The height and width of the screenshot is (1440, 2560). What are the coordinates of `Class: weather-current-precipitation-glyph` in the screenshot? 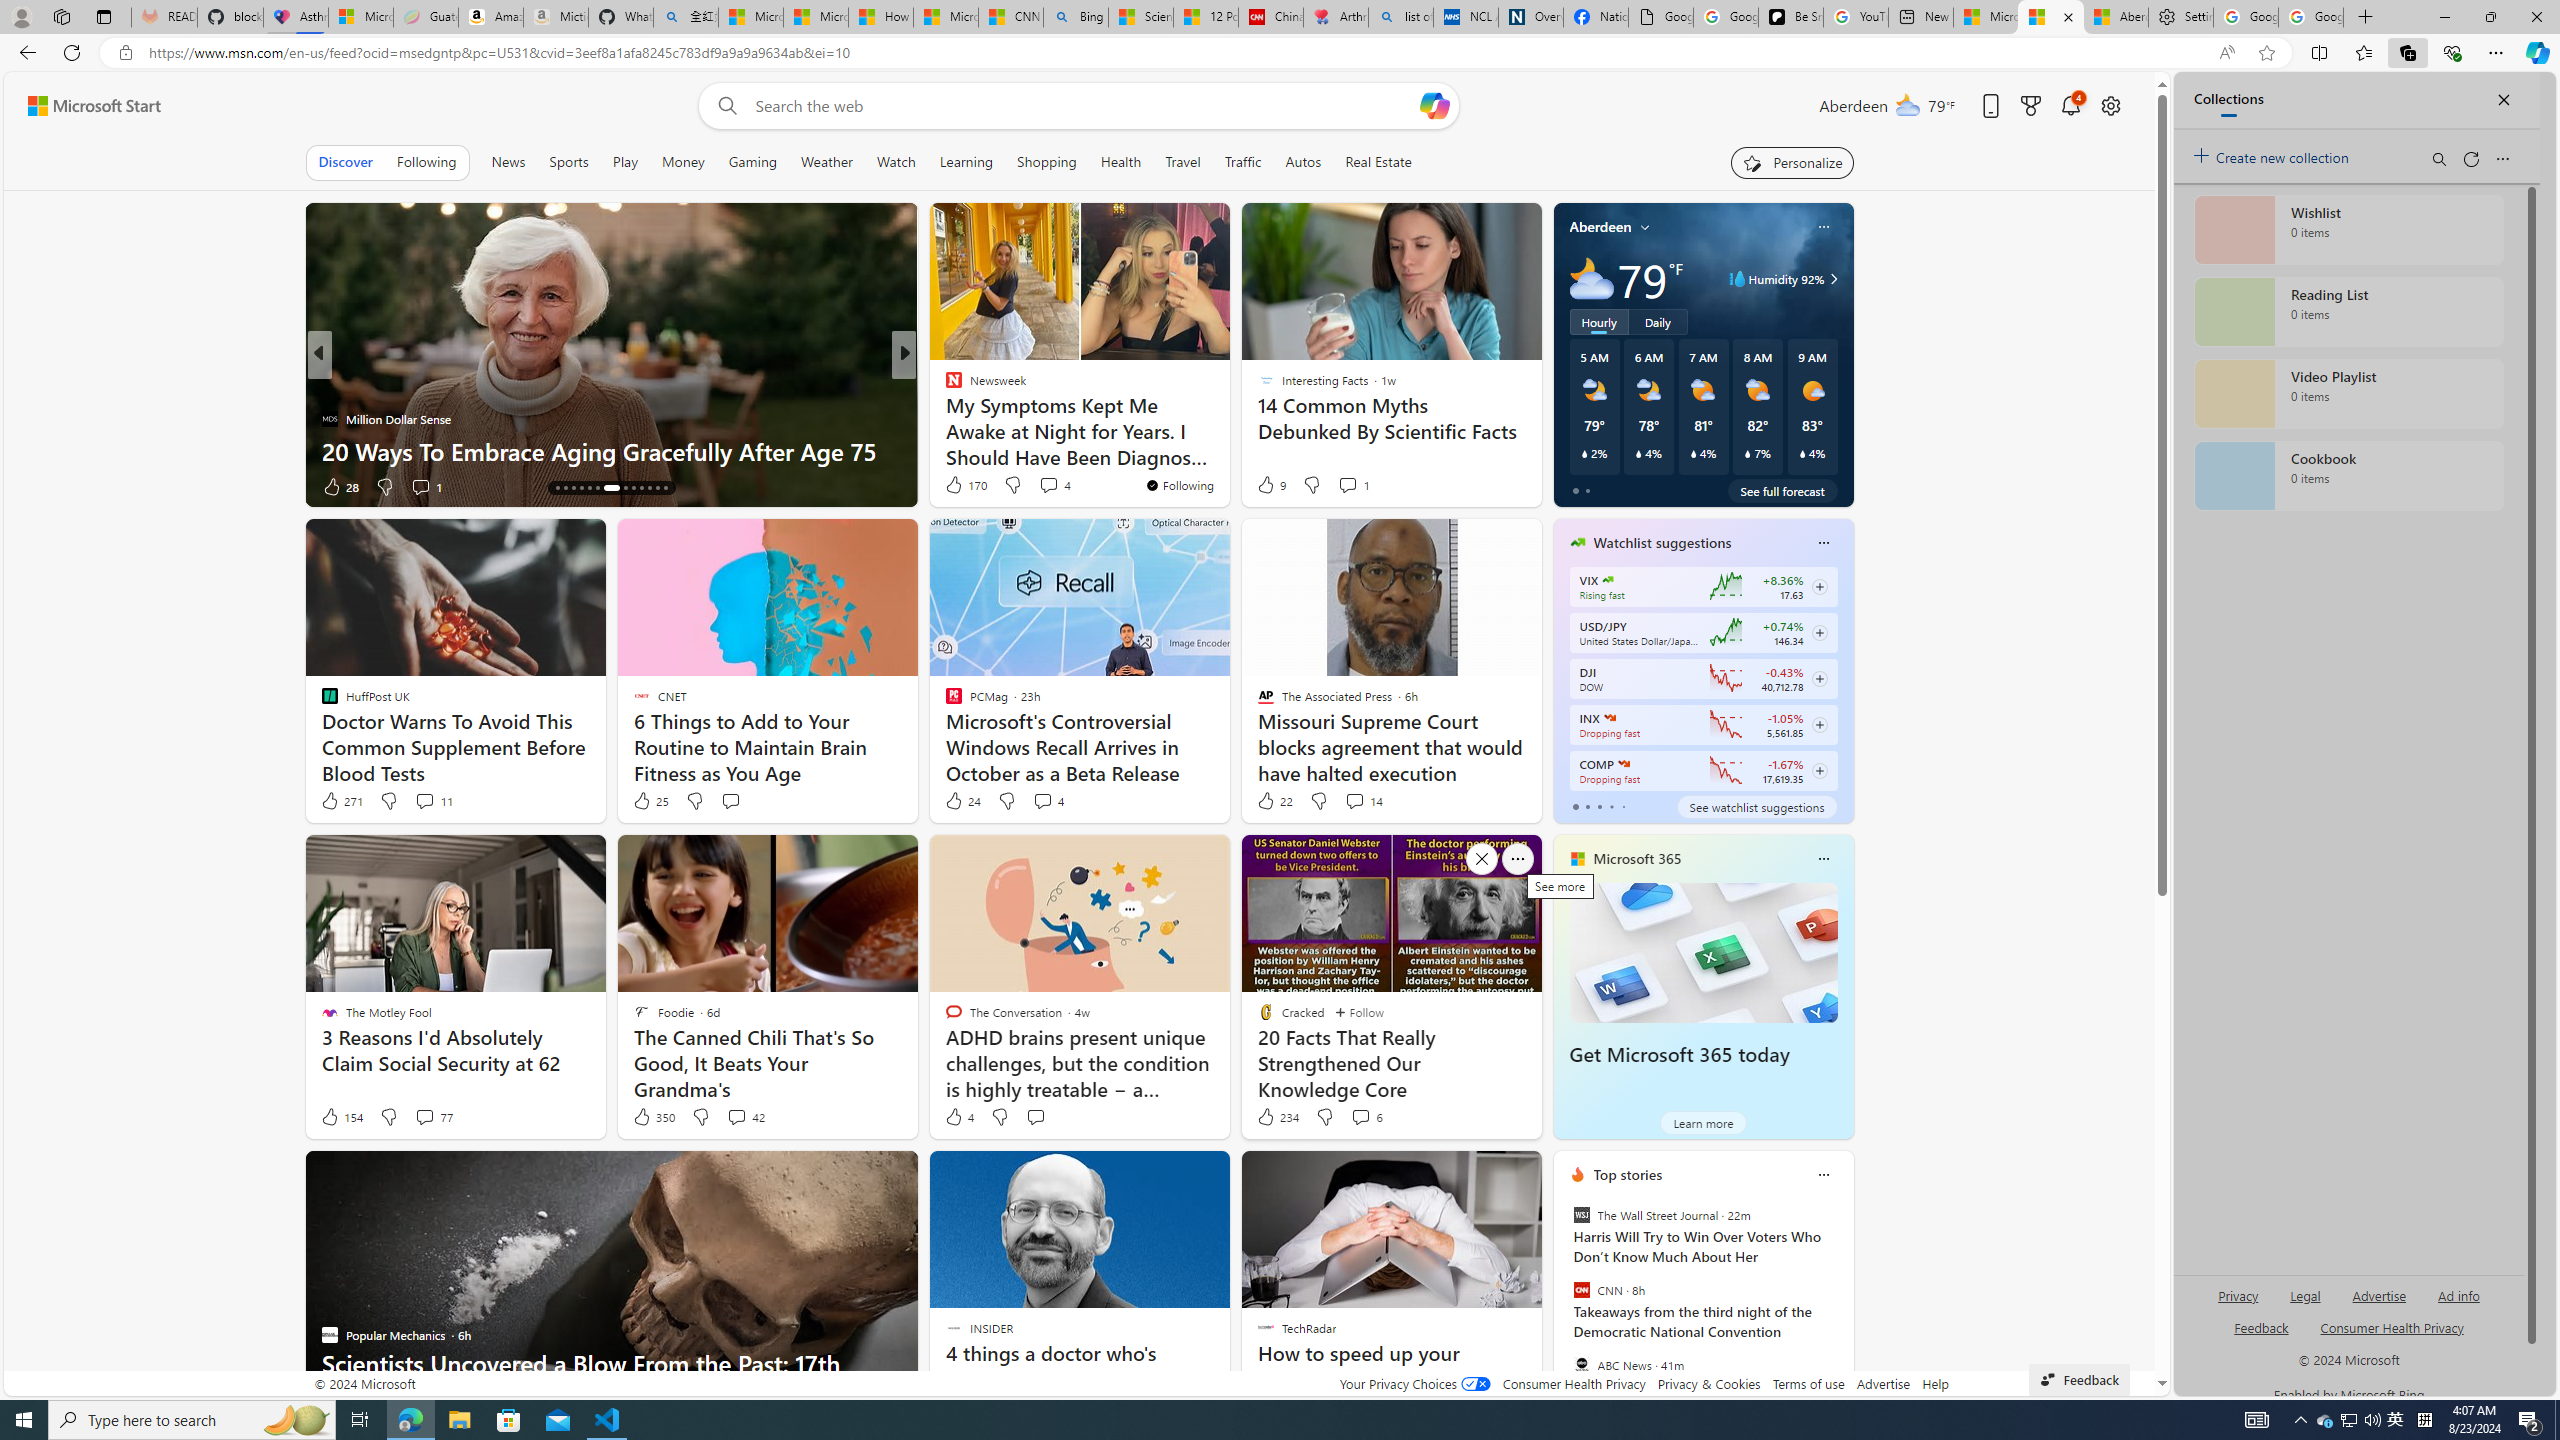 It's located at (1802, 453).